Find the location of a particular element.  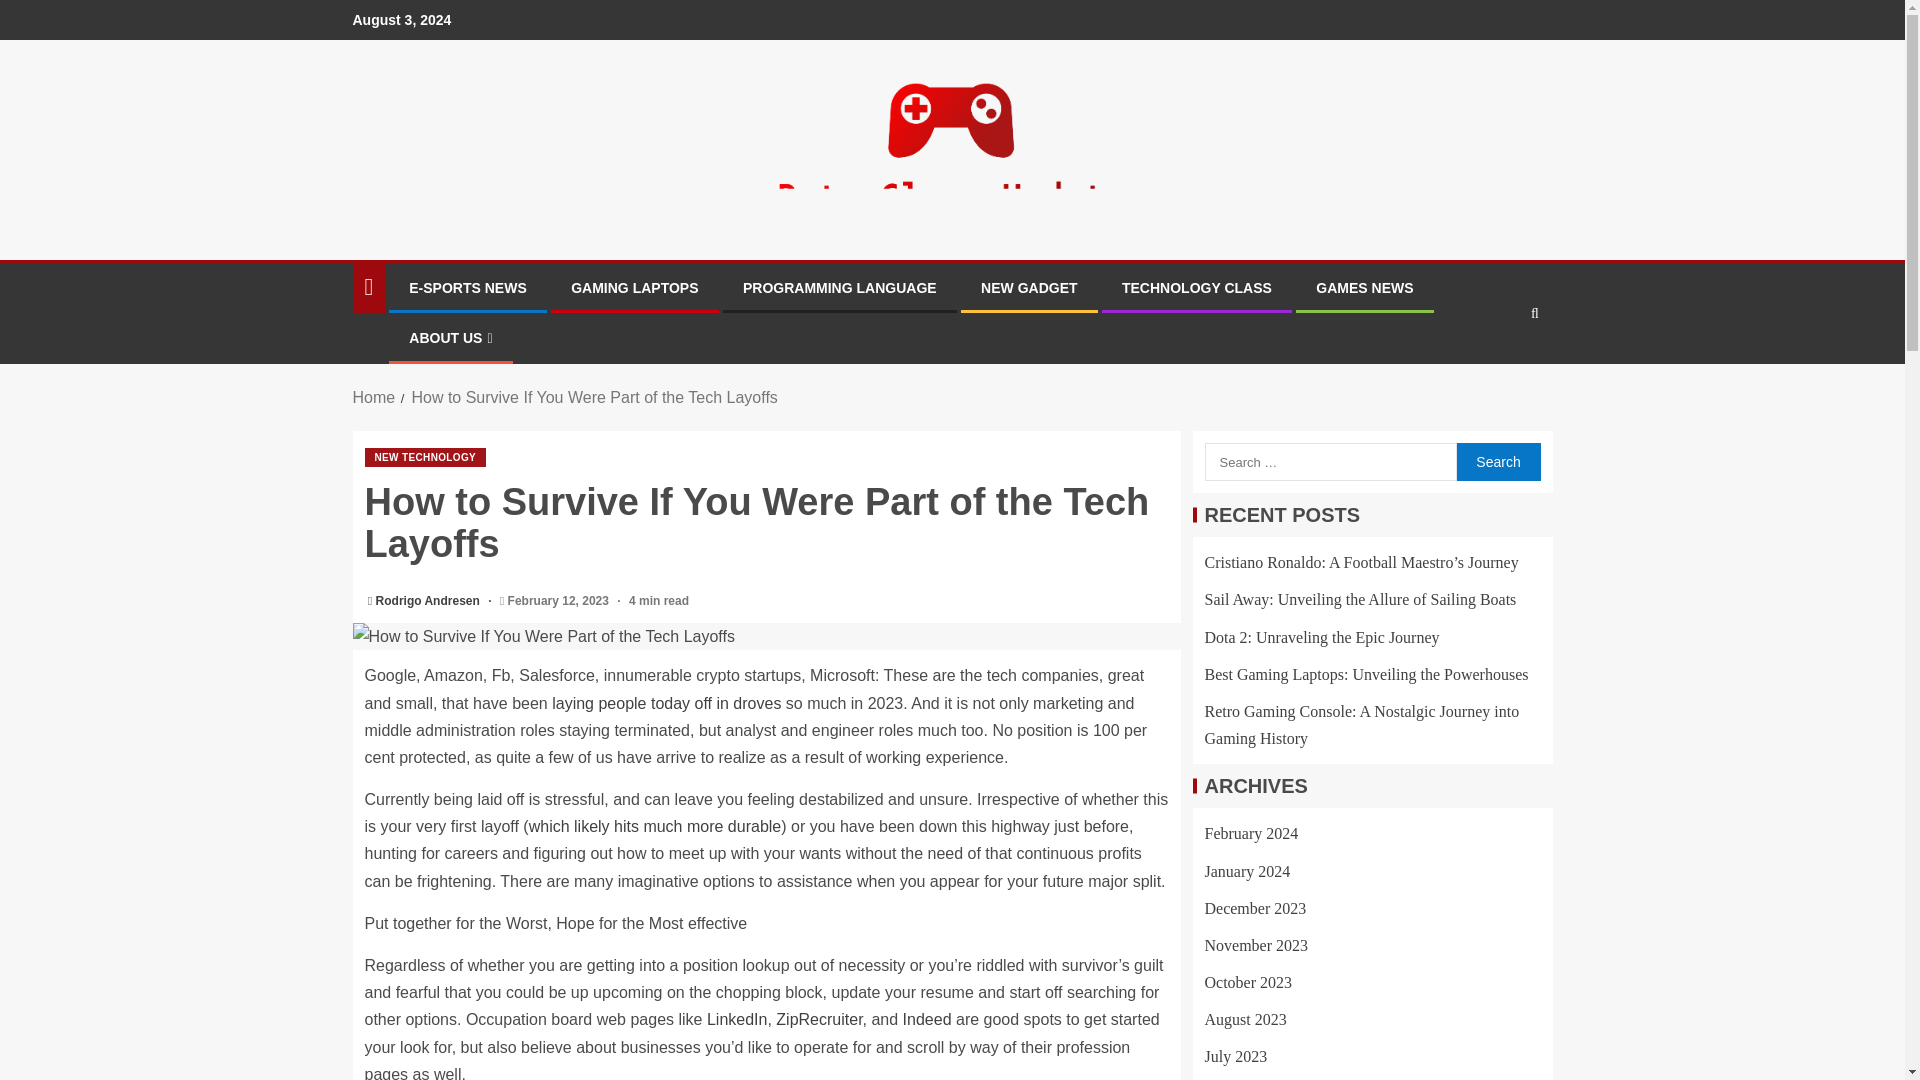

laying people today off in droves is located at coordinates (666, 703).